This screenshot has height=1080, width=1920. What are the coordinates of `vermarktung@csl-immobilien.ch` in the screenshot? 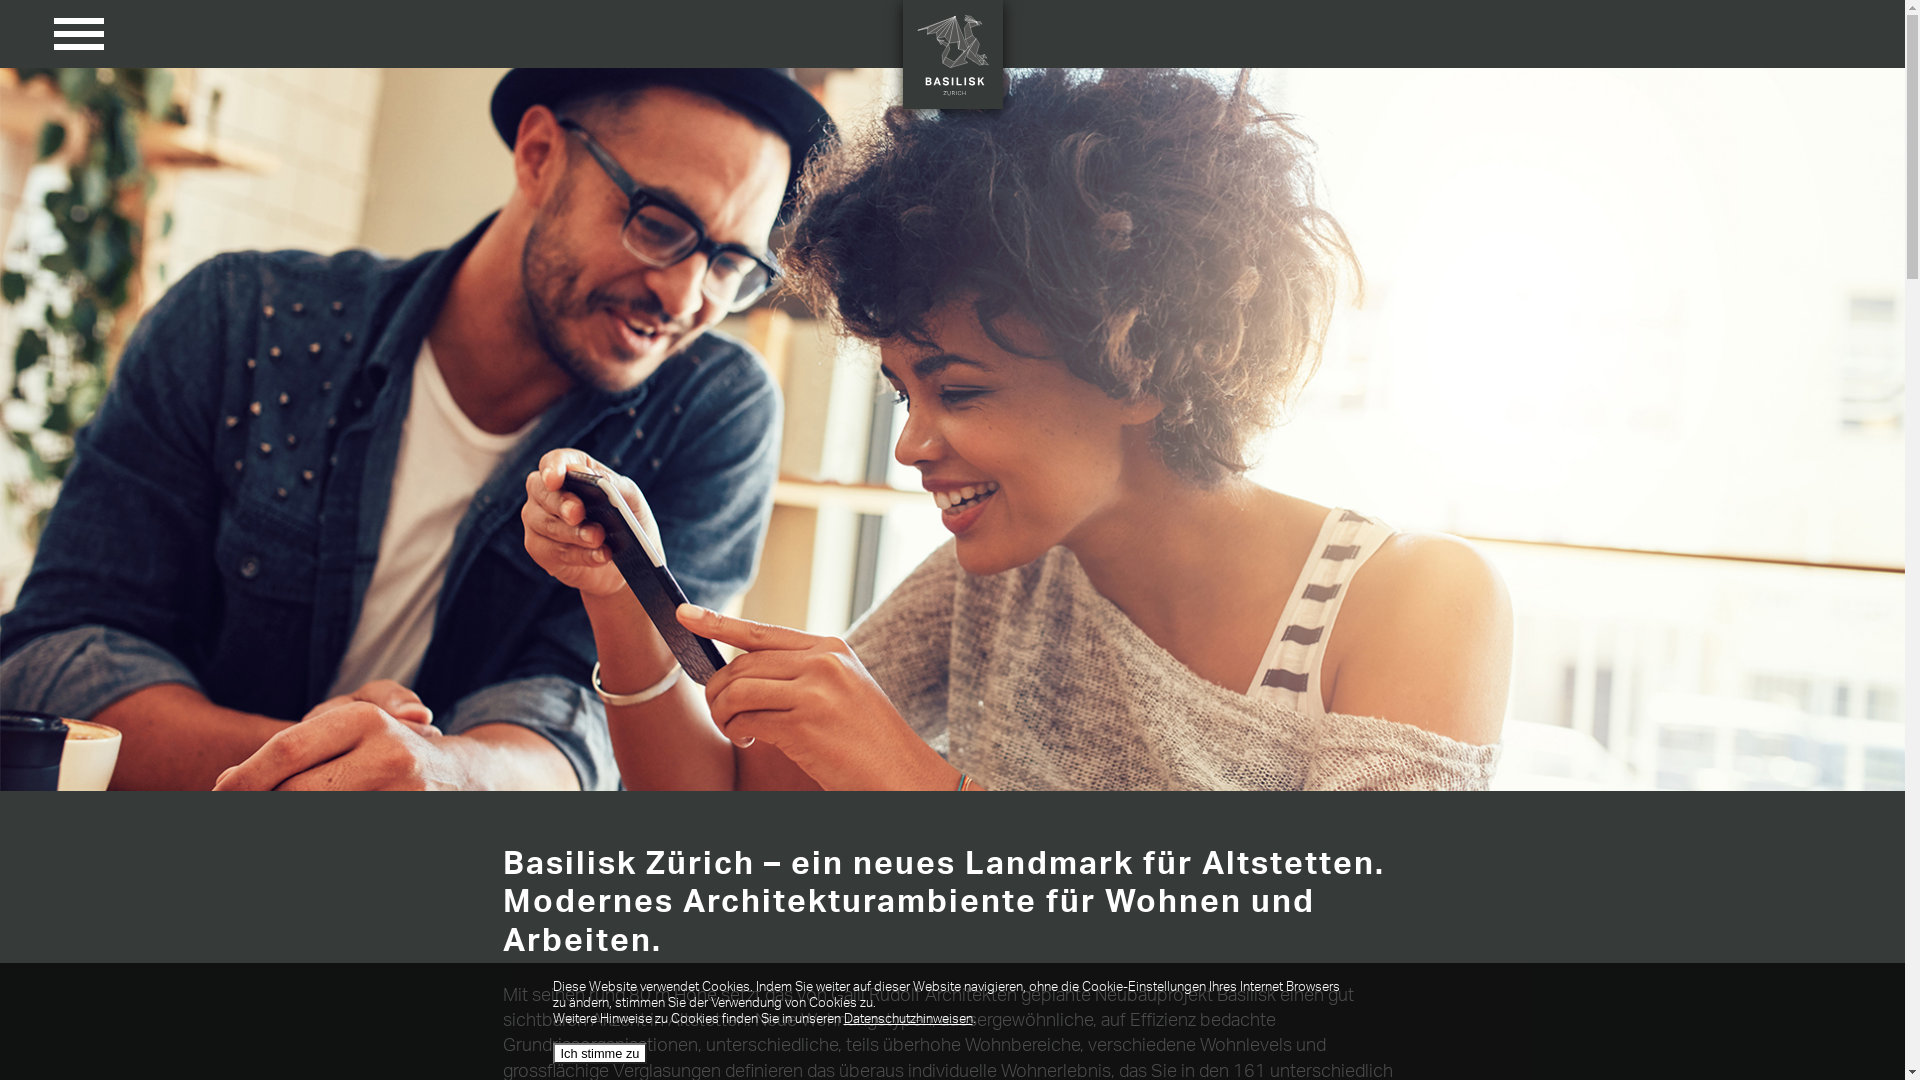 It's located at (1026, 122).